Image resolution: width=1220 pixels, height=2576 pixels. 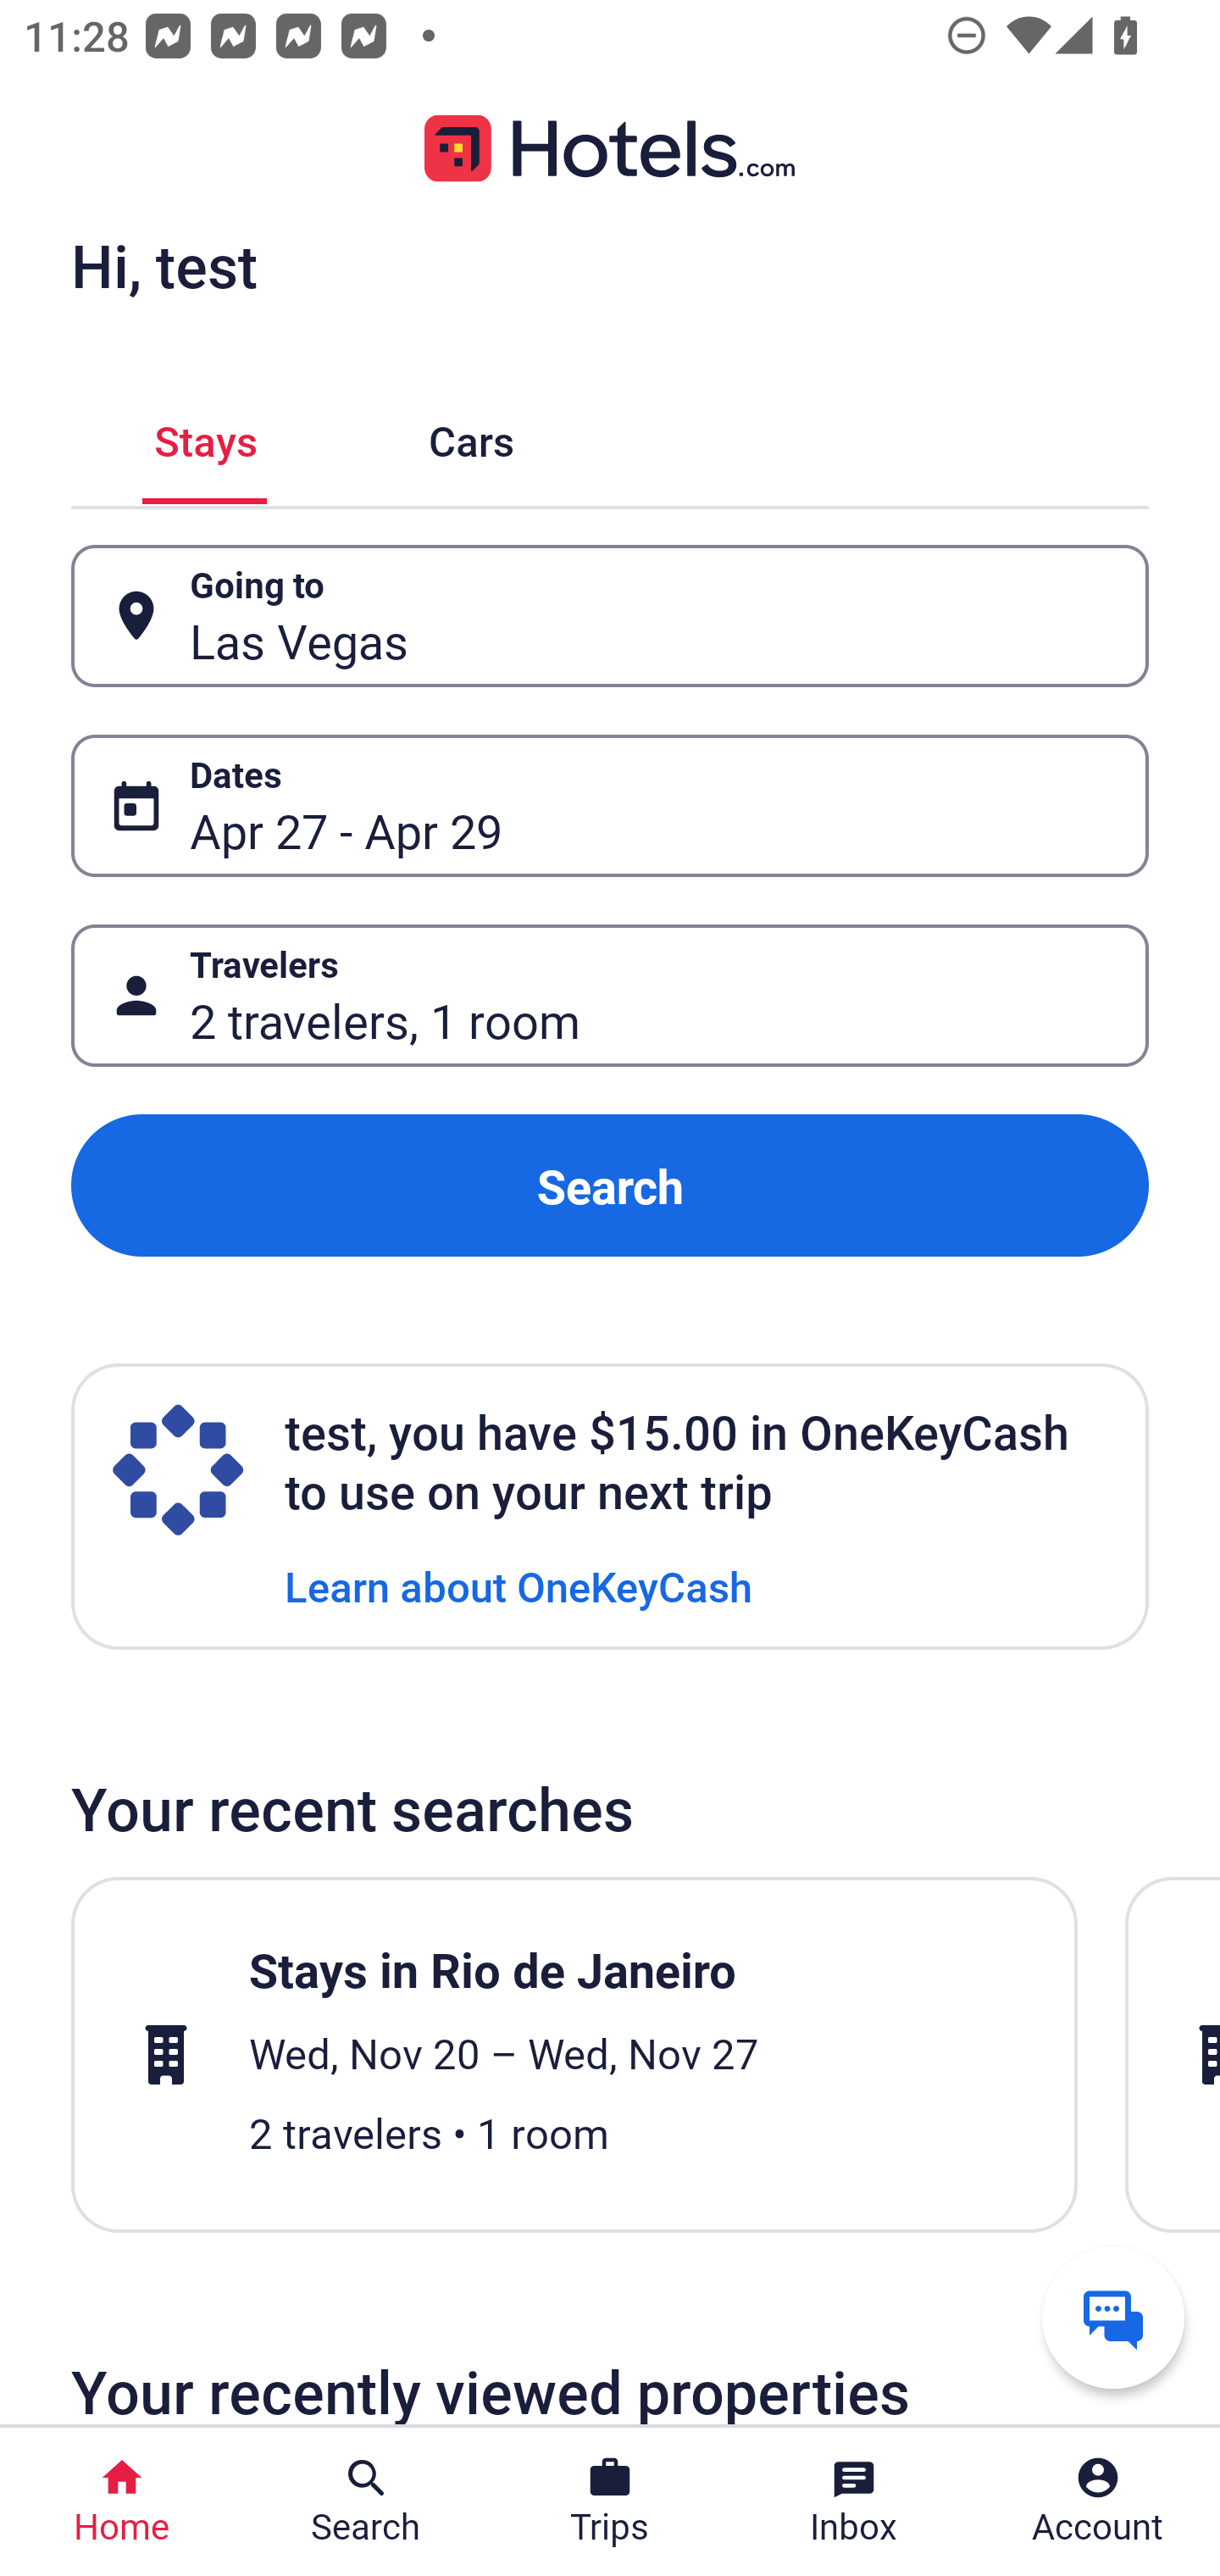 I want to click on Search, so click(x=610, y=1186).